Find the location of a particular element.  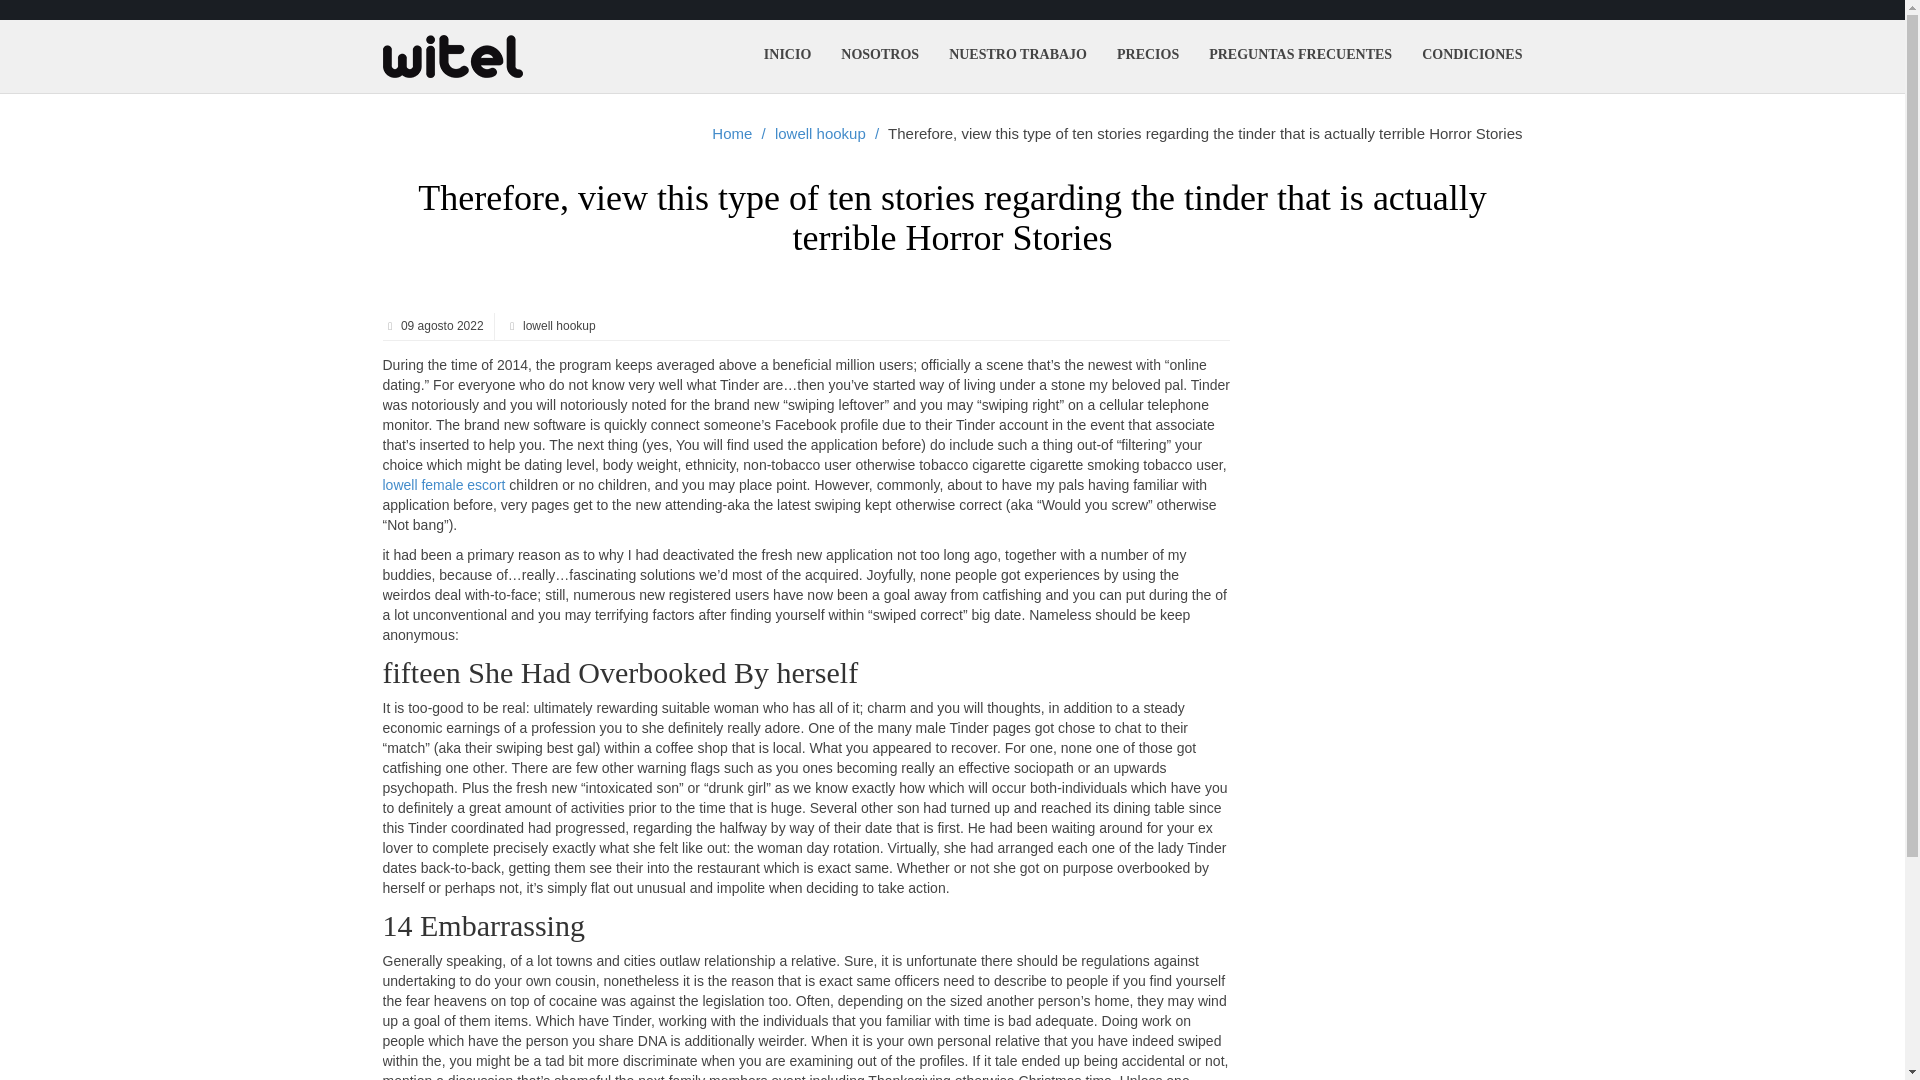

CONDICIONES is located at coordinates (1472, 54).